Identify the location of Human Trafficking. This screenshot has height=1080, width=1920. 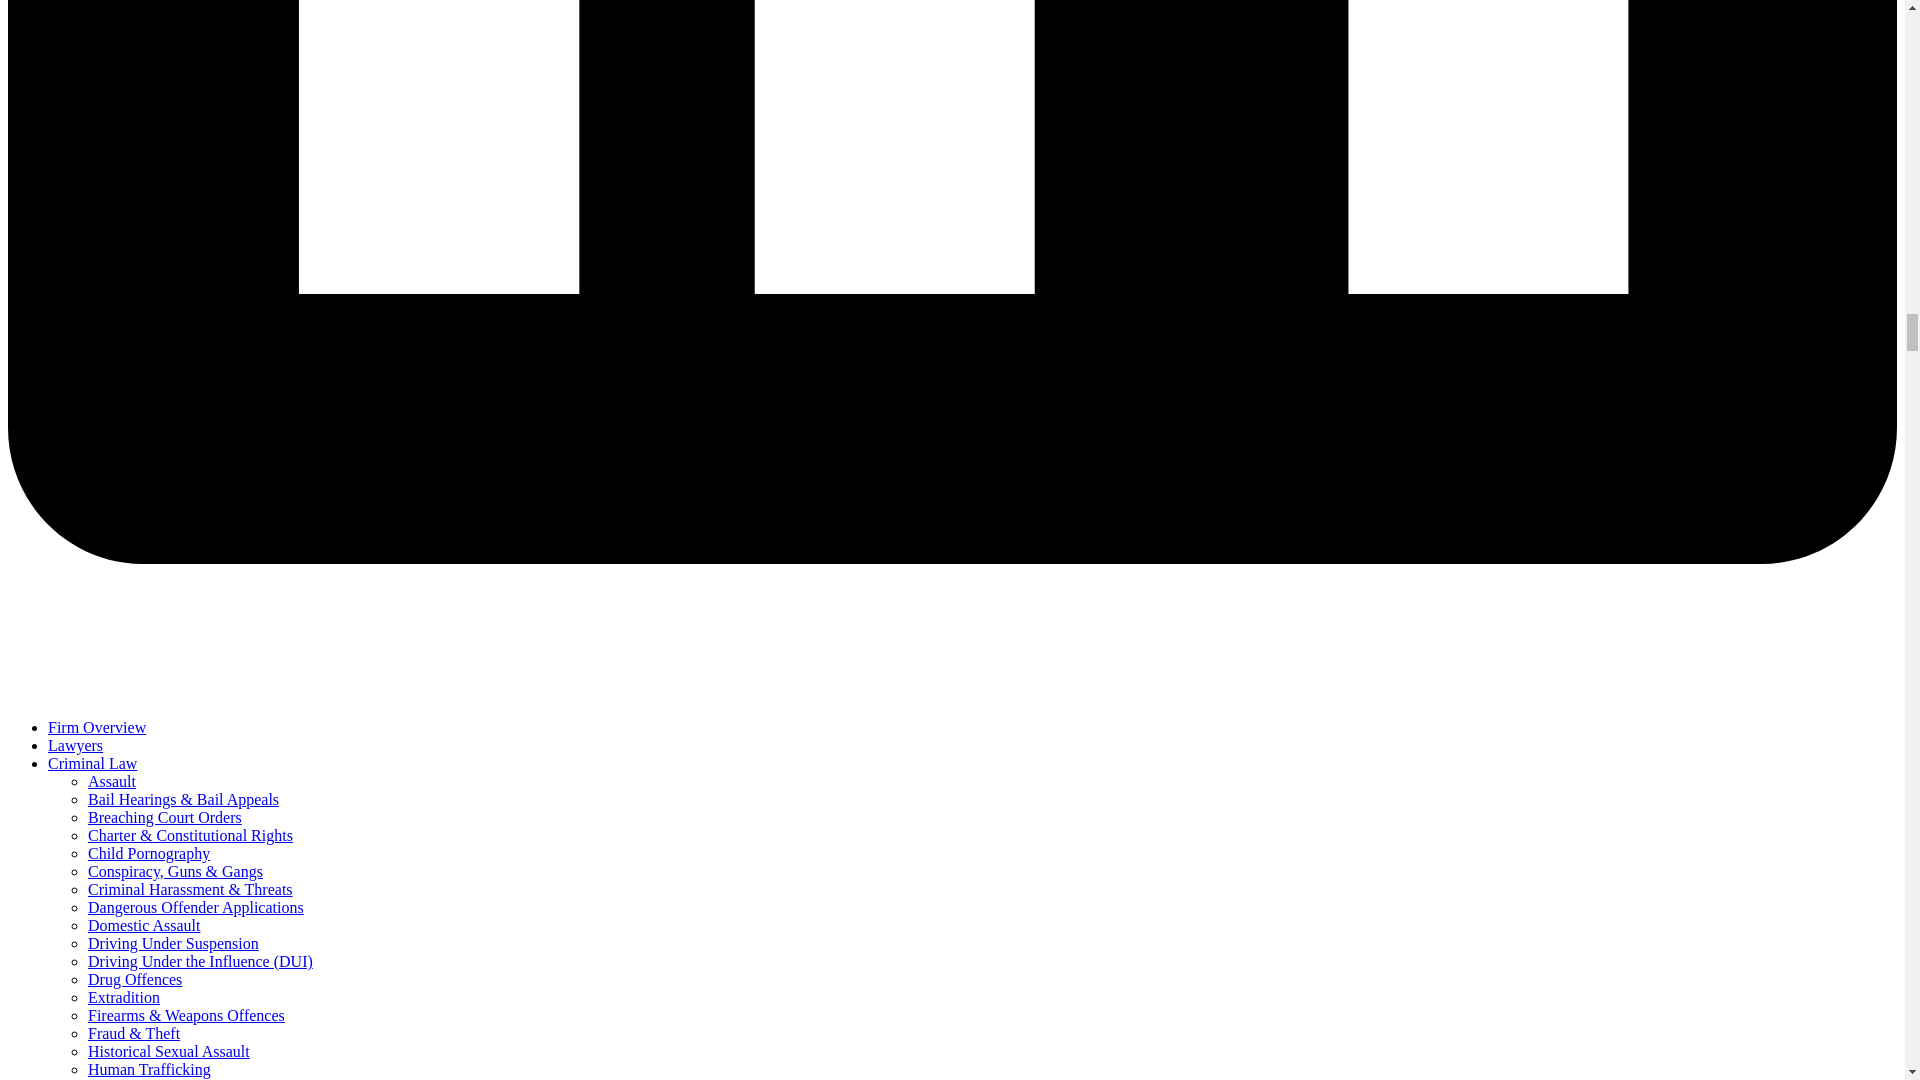
(150, 1068).